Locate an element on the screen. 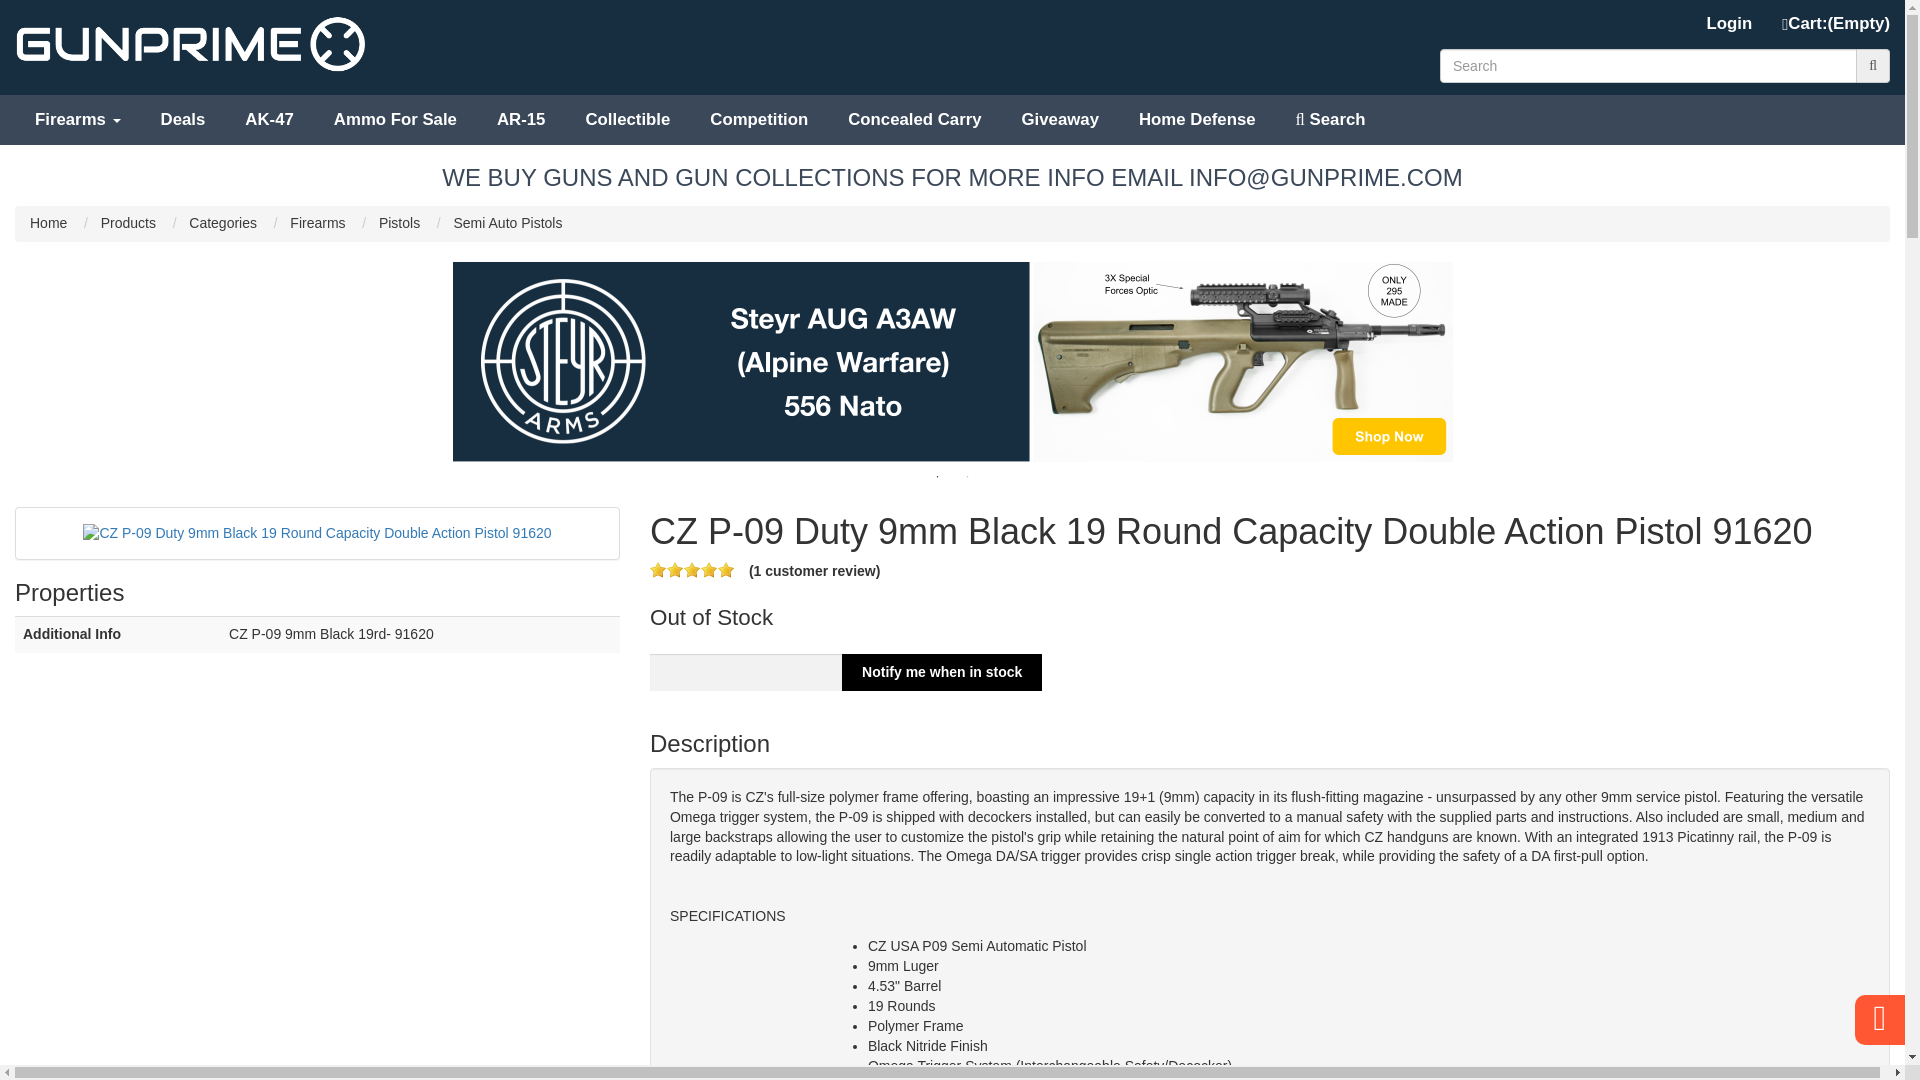 The width and height of the screenshot is (1920, 1080). Home Defense is located at coordinates (1198, 120).